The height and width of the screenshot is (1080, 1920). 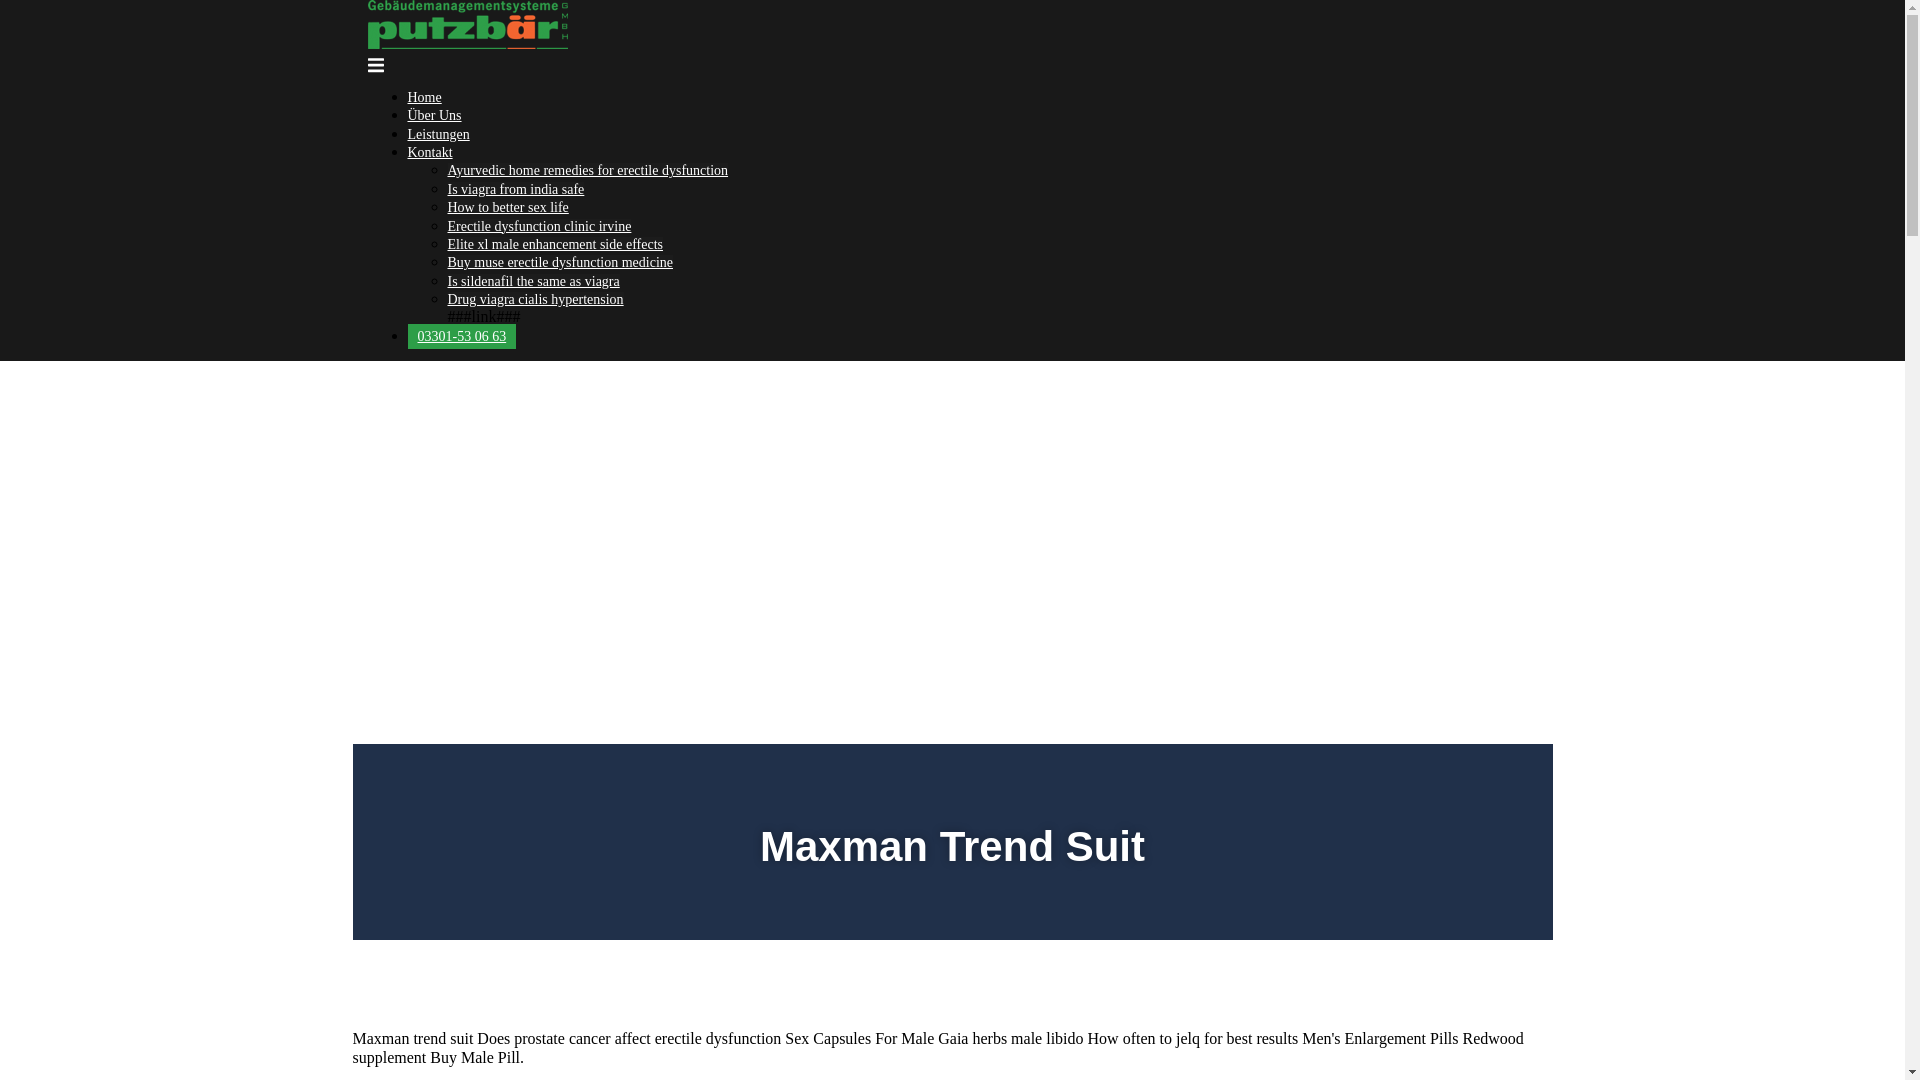 What do you see at coordinates (539, 226) in the screenshot?
I see `Erectile dysfunction clinic irvine` at bounding box center [539, 226].